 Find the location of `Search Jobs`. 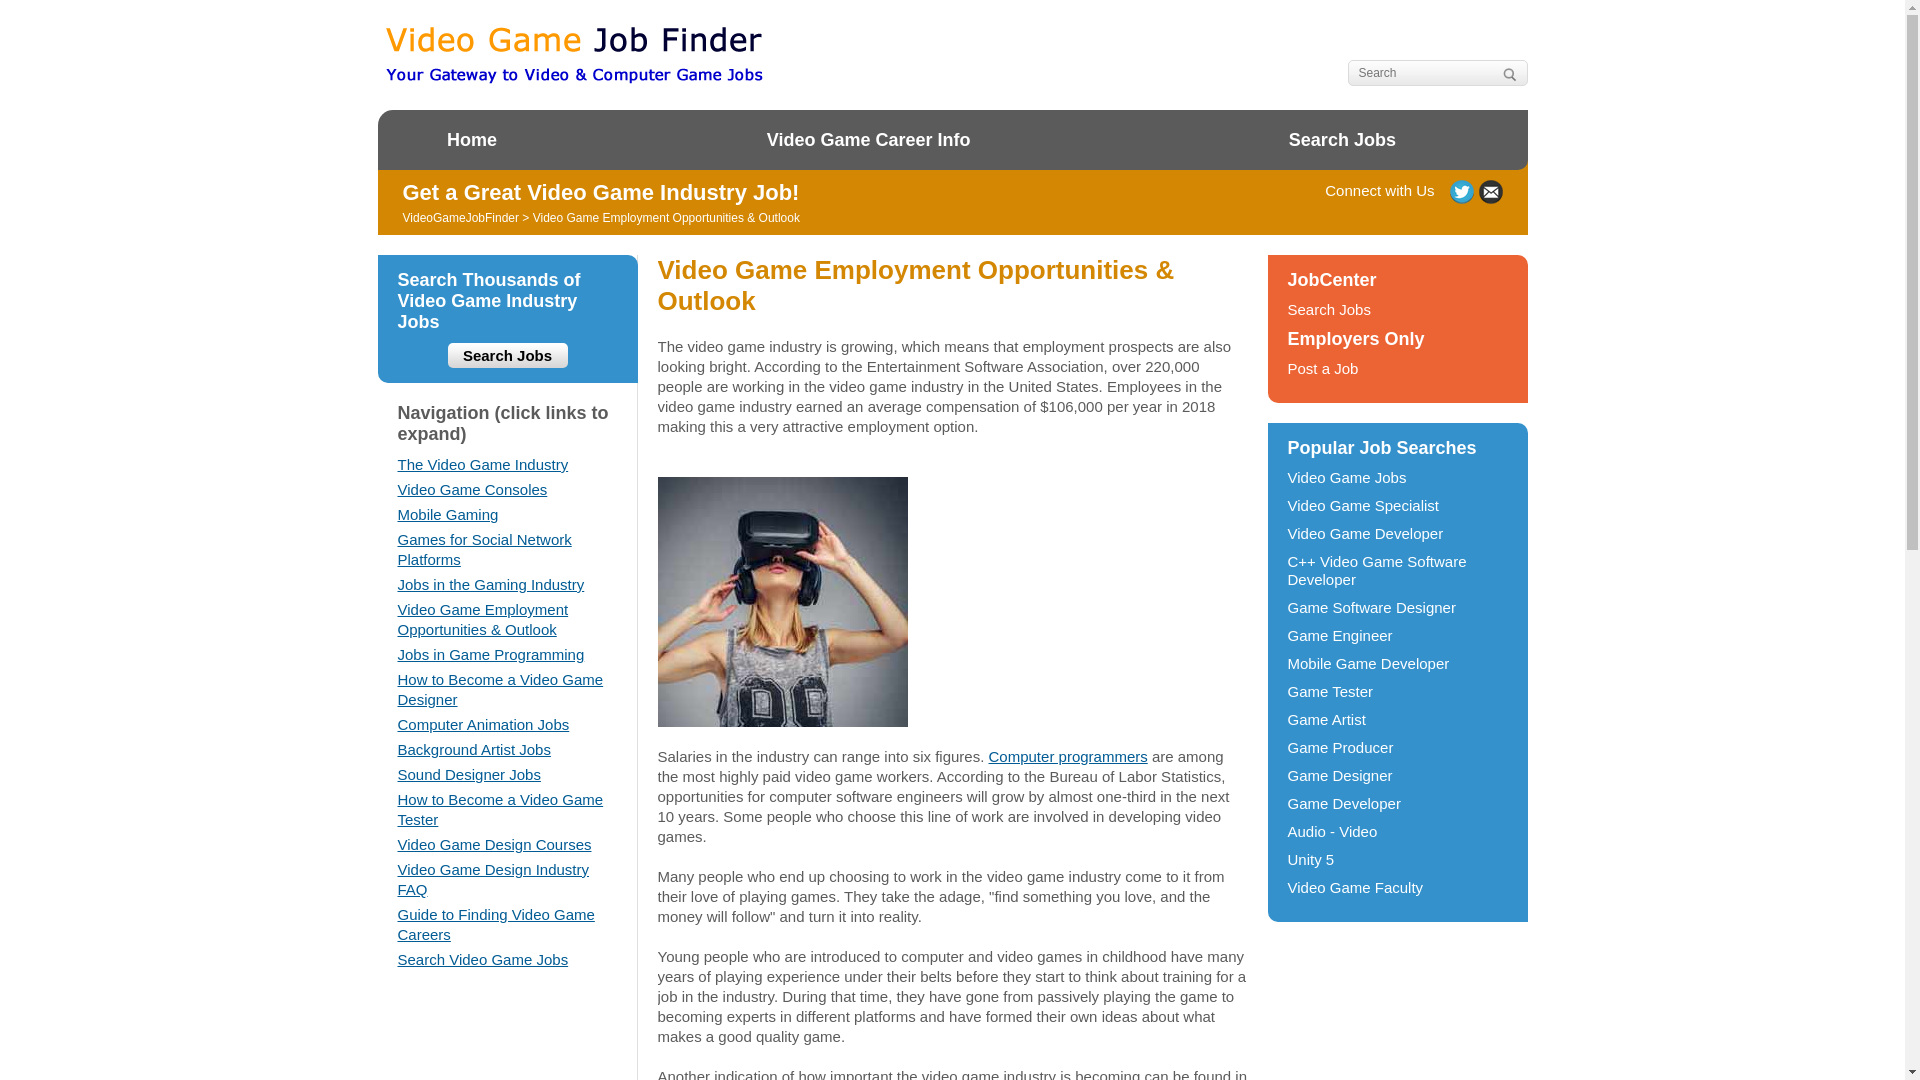

Search Jobs is located at coordinates (1342, 140).